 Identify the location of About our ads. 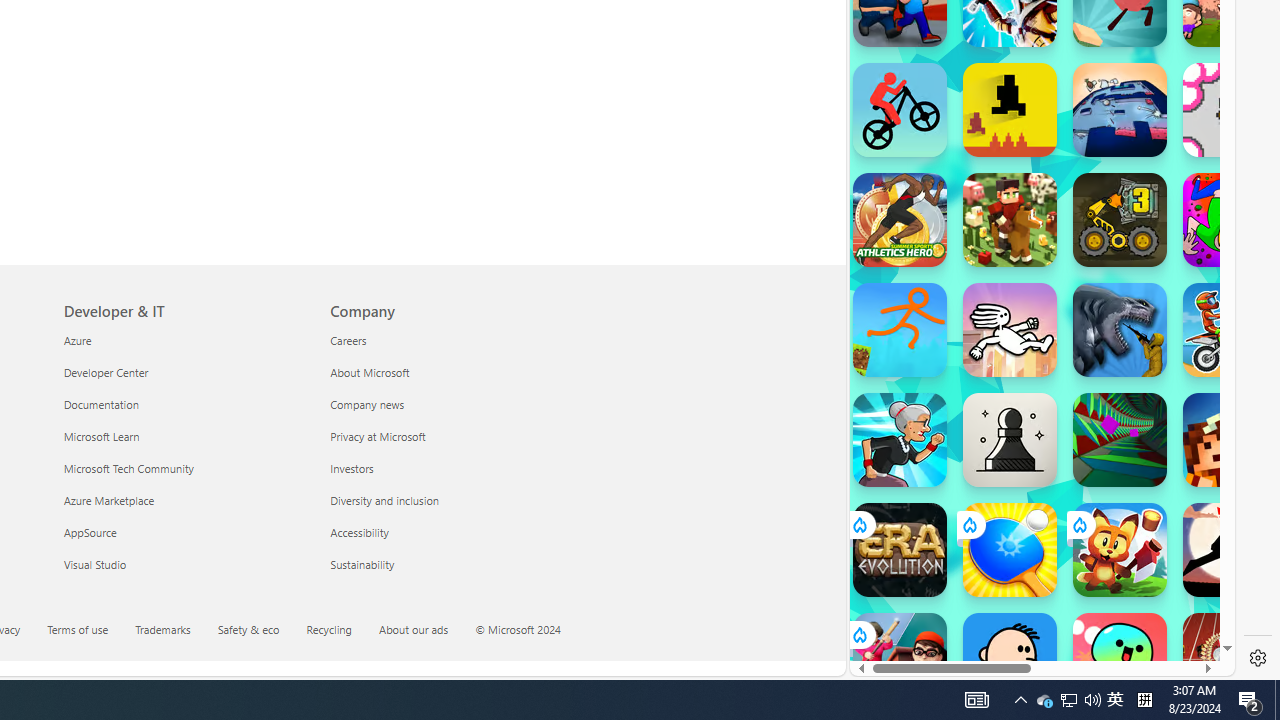
(414, 628).